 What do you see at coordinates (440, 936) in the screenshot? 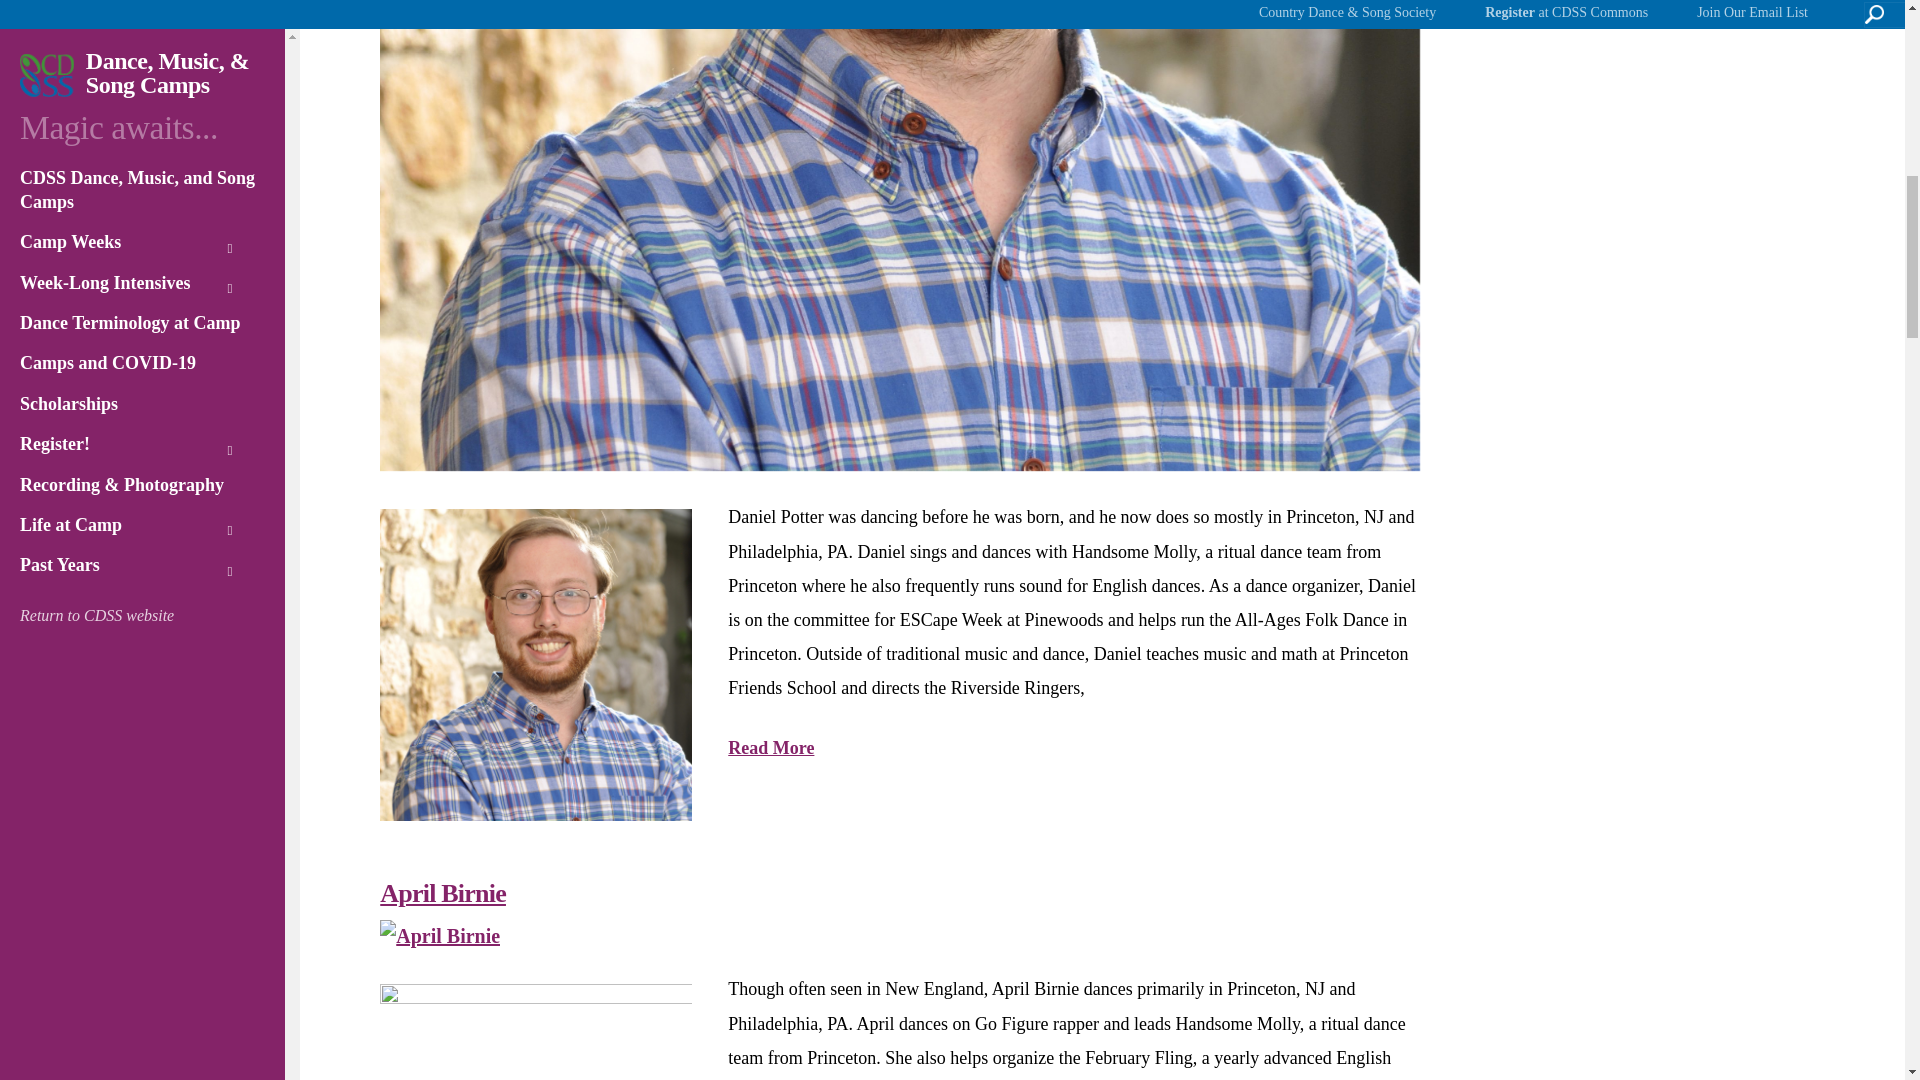
I see `April Birnie` at bounding box center [440, 936].